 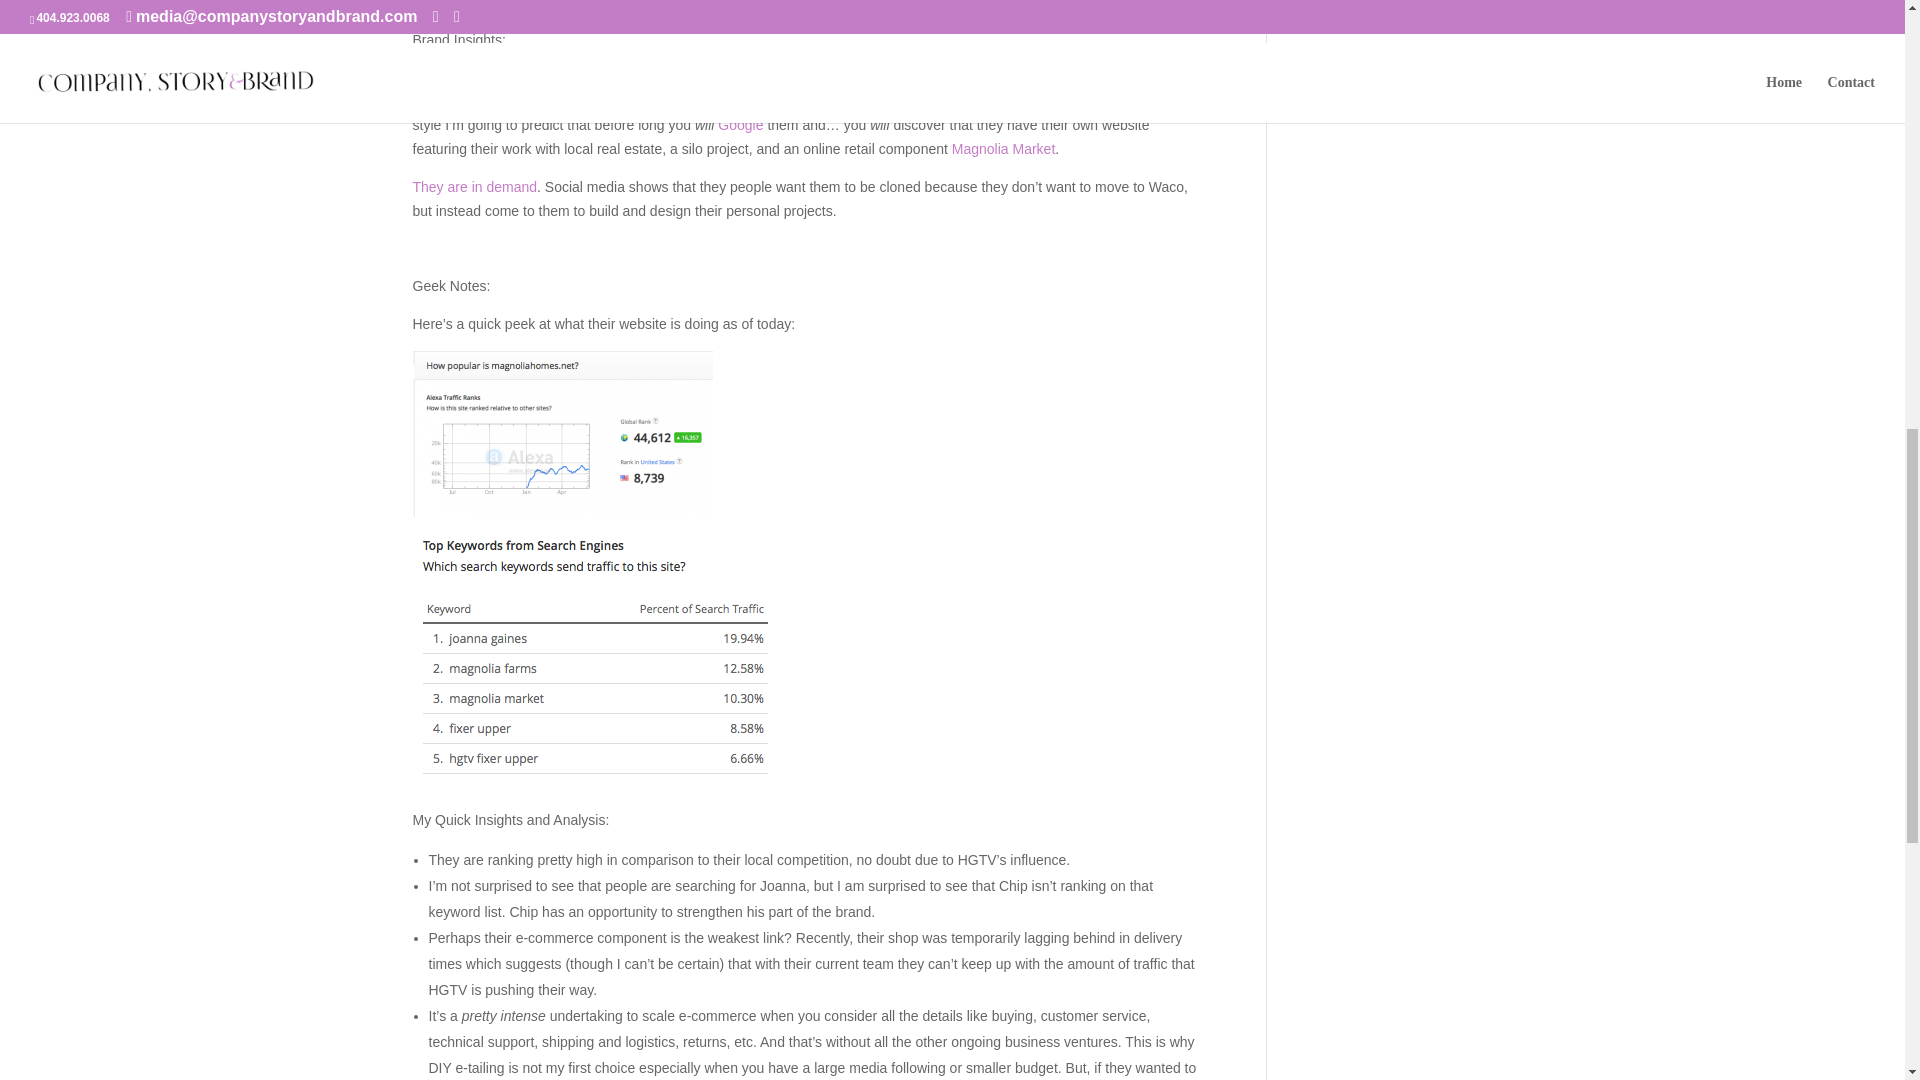 I want to click on They are in demand, so click(x=474, y=187).